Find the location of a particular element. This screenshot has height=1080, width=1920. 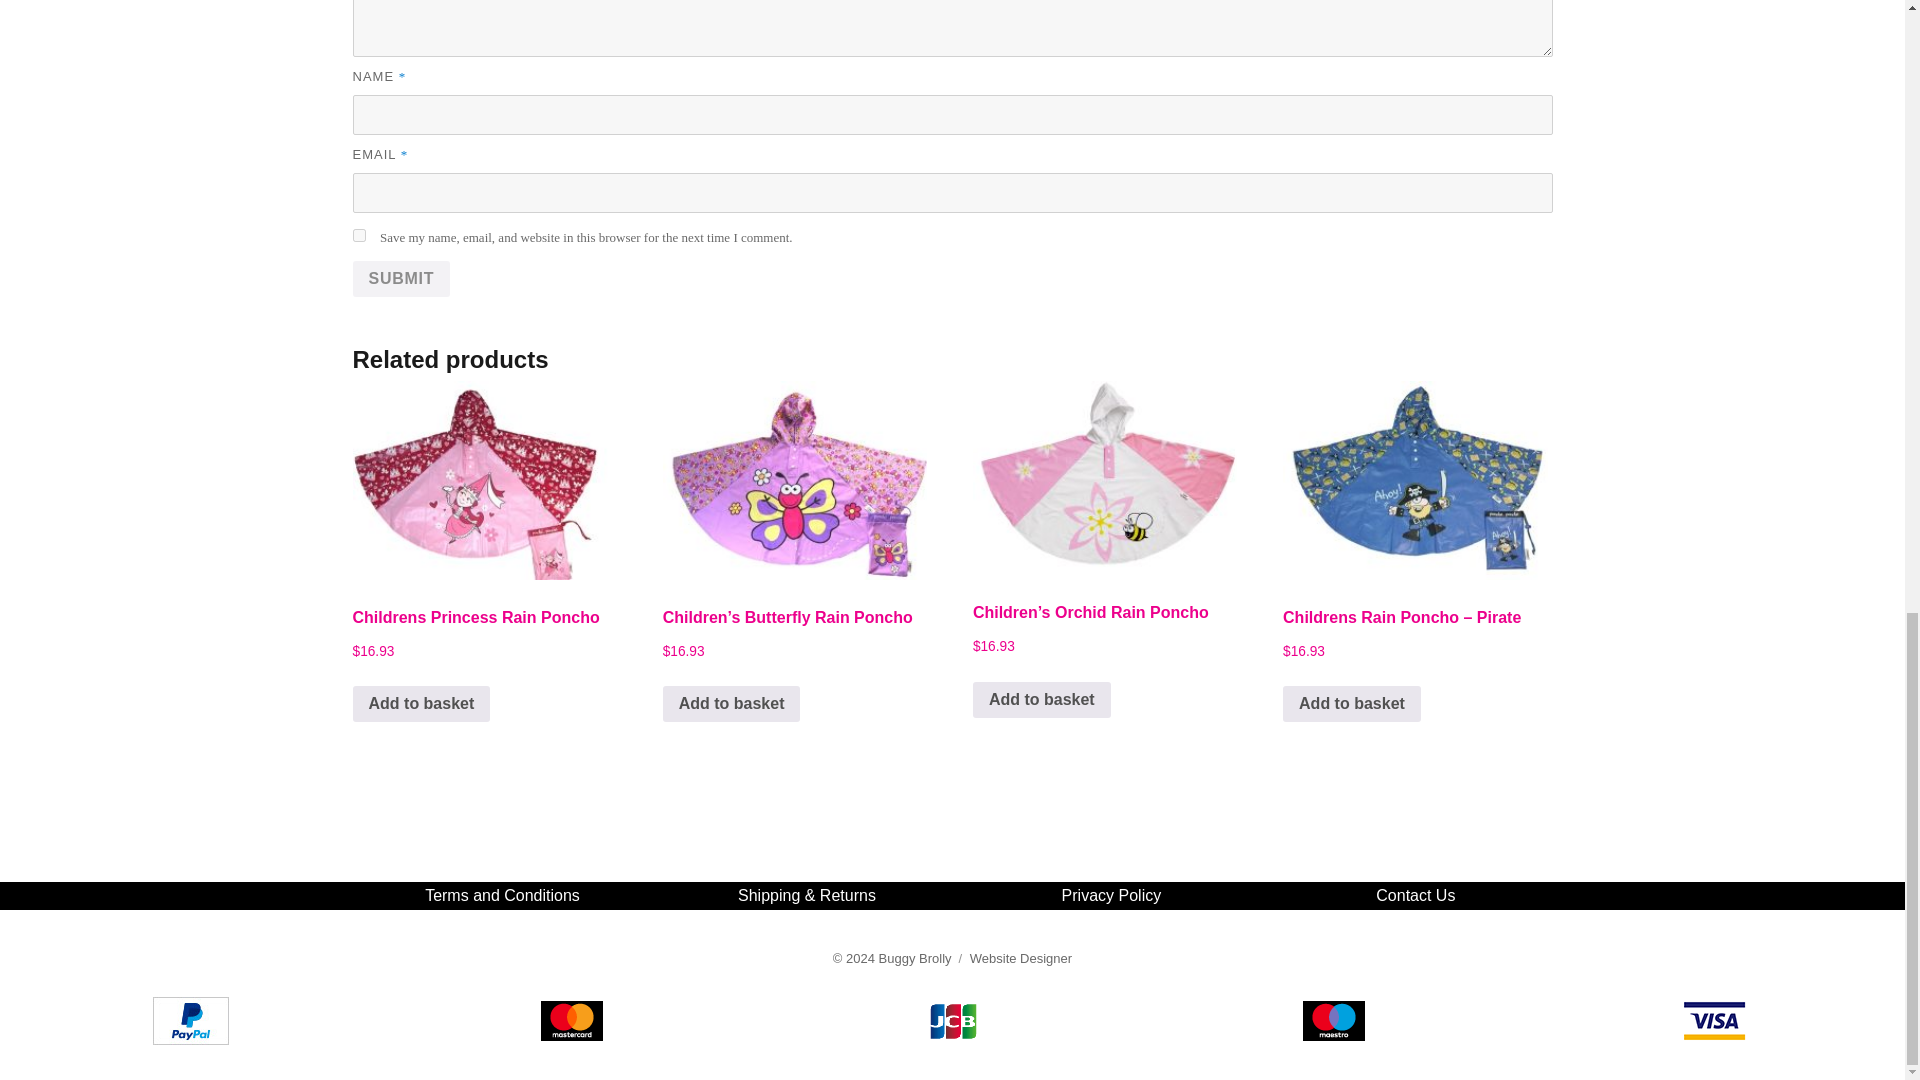

Add to basket is located at coordinates (1351, 704).